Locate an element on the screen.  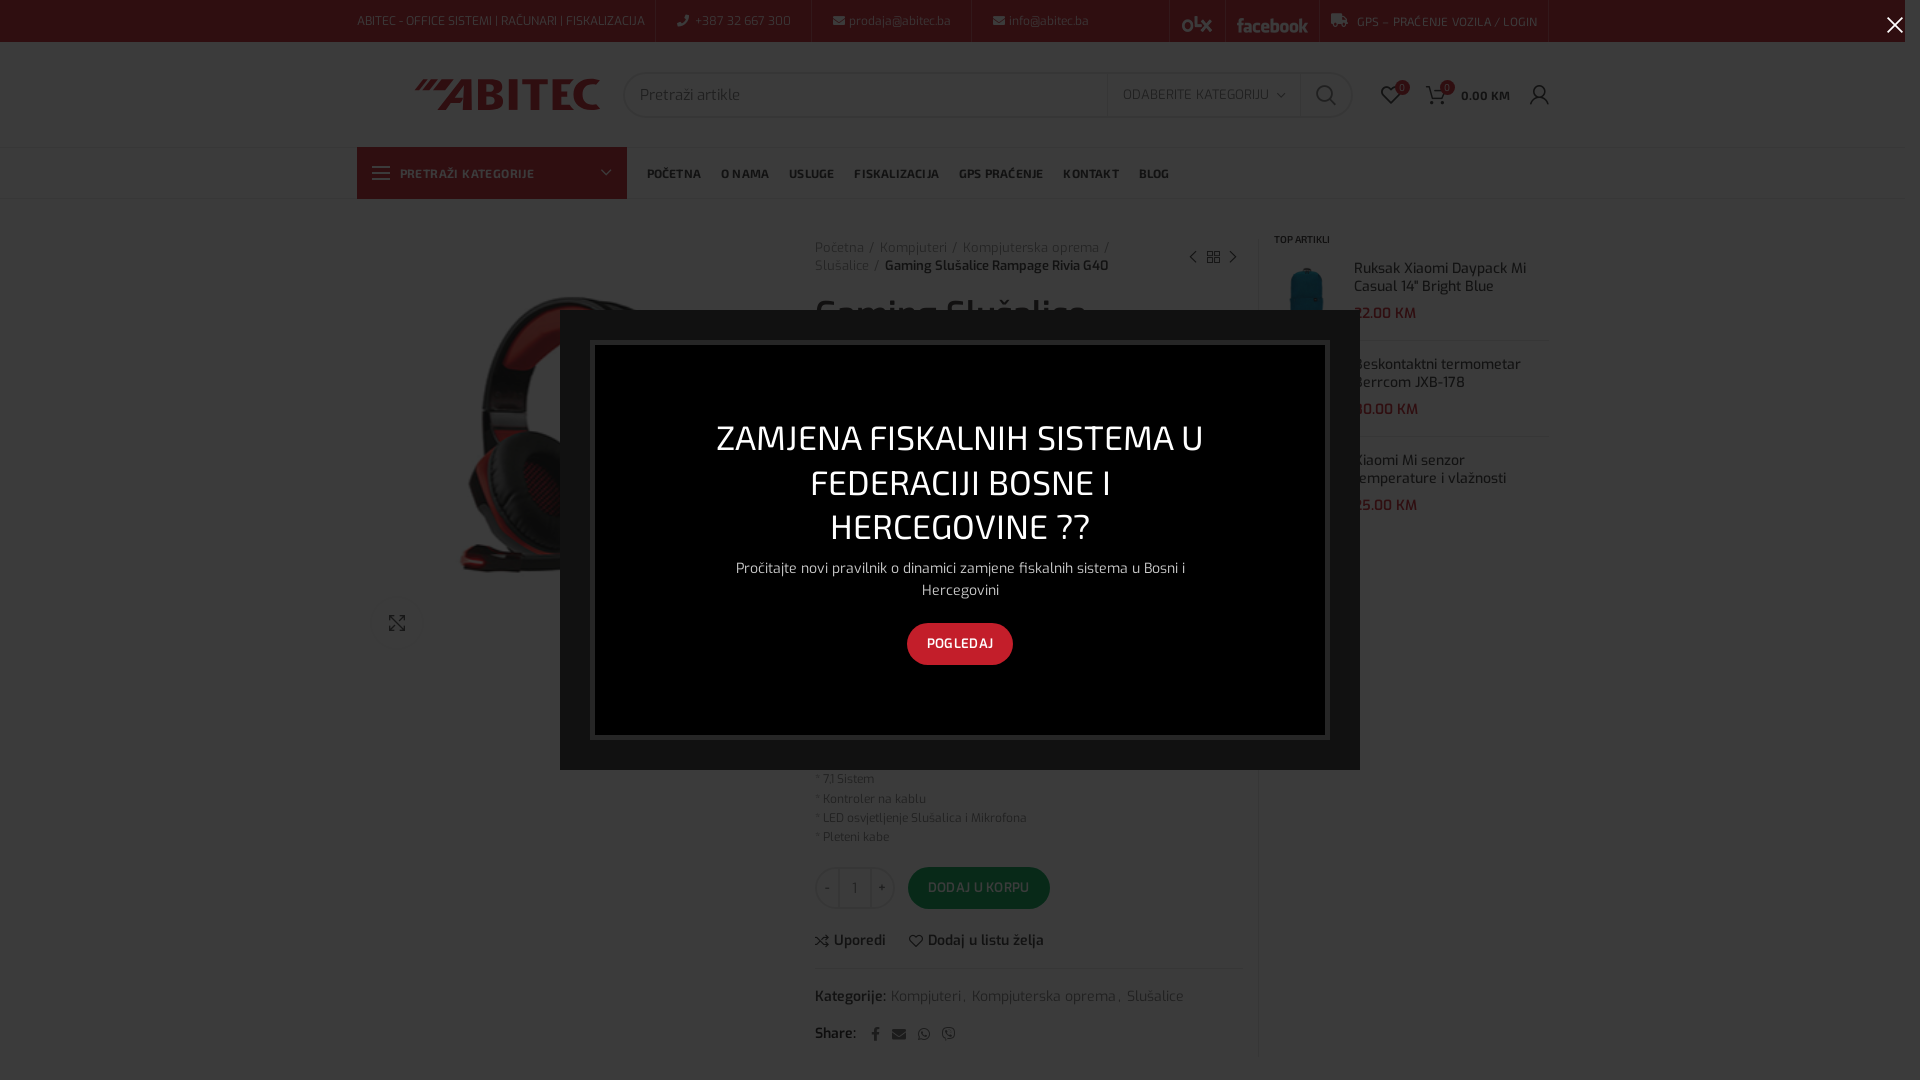
DODAJ U KORPU is located at coordinates (979, 888).